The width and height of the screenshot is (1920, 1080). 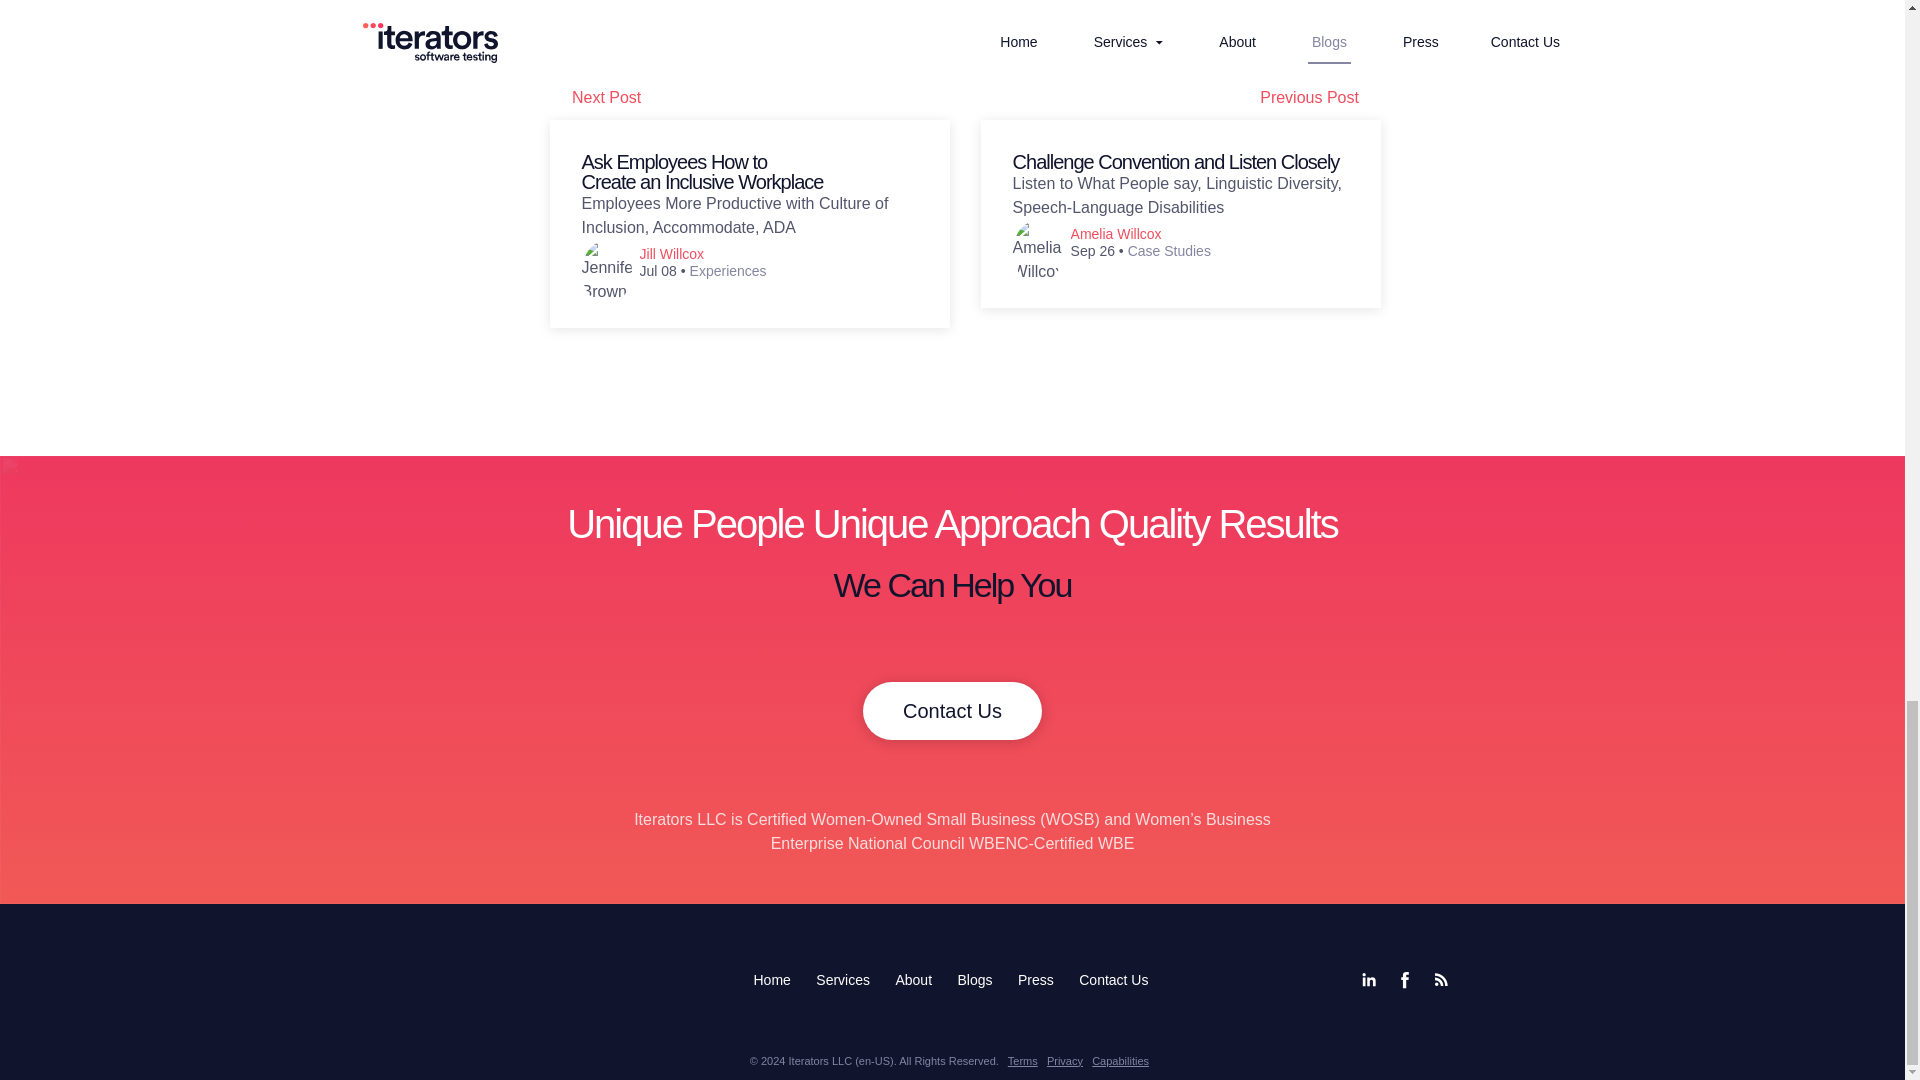 I want to click on Ask Employees How to Create an Inclusive Workplace, so click(x=702, y=172).